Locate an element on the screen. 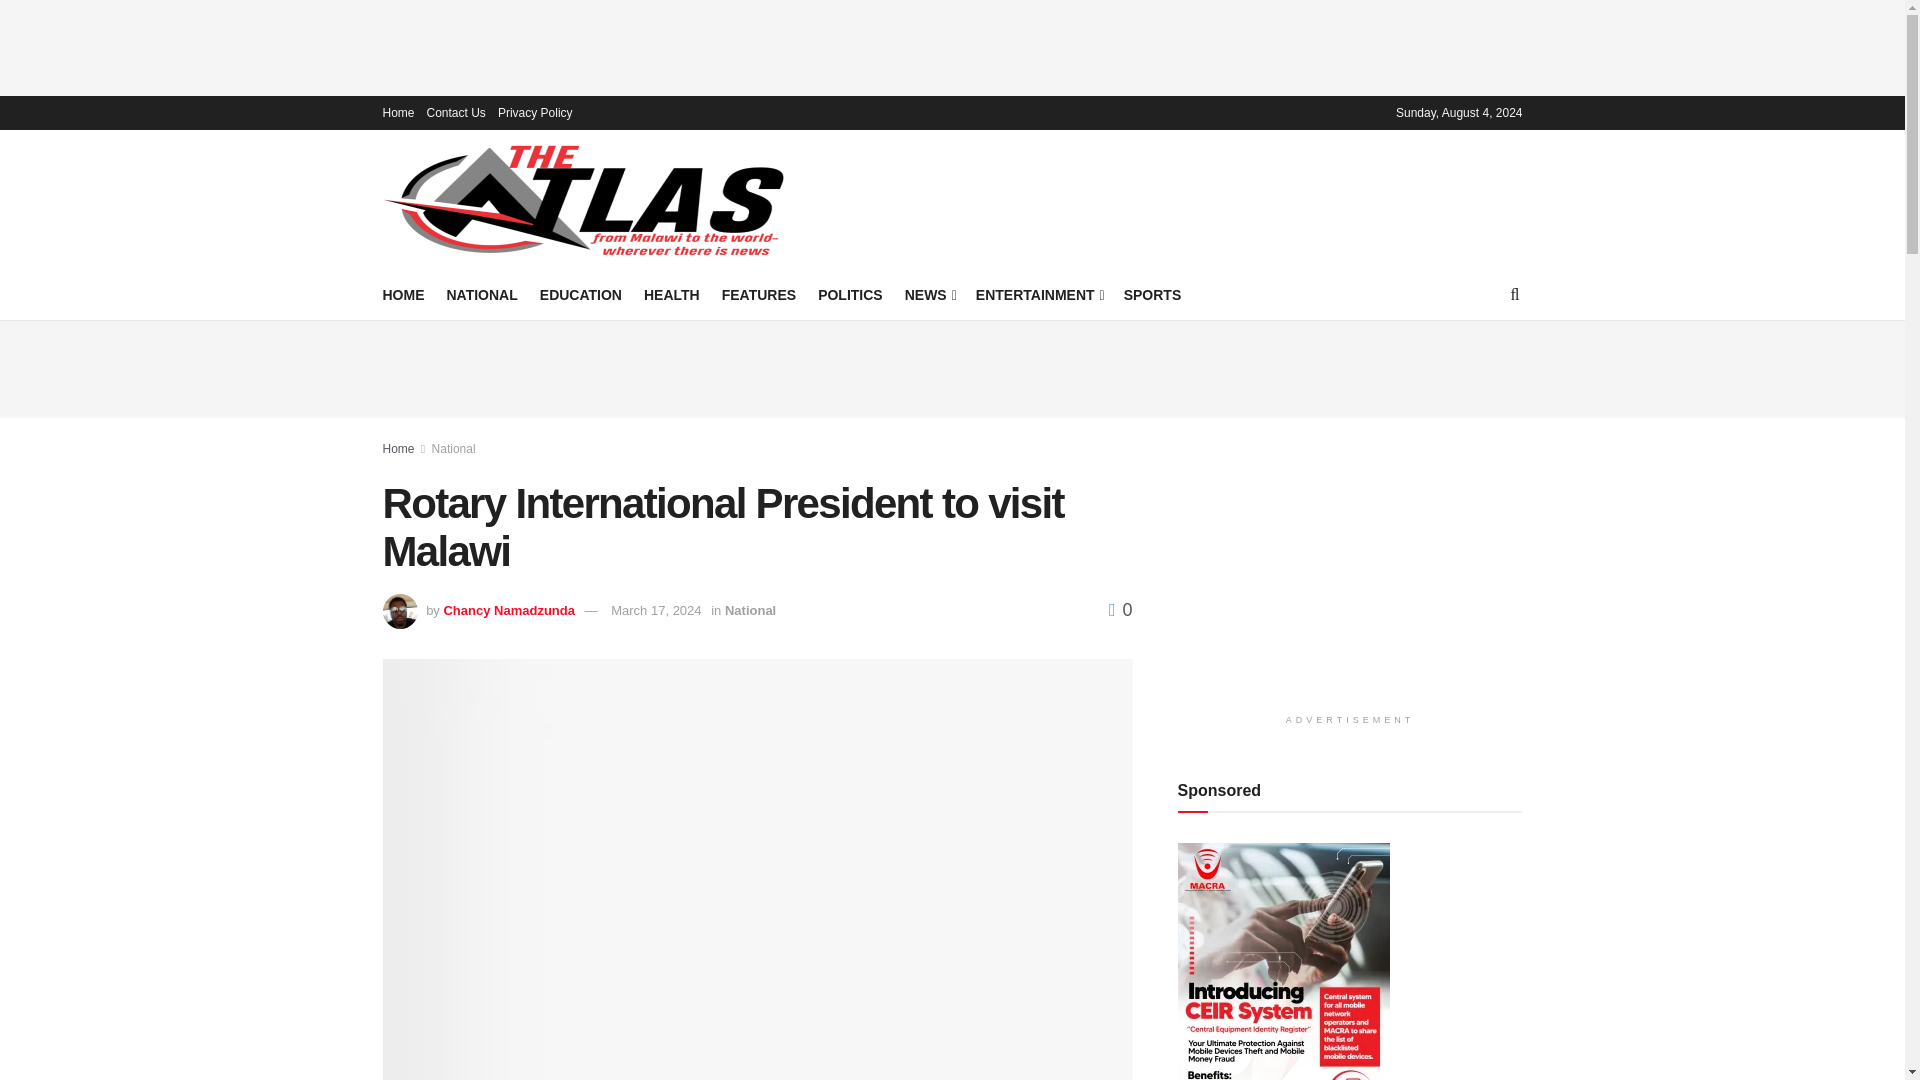  Advertisement is located at coordinates (953, 44).